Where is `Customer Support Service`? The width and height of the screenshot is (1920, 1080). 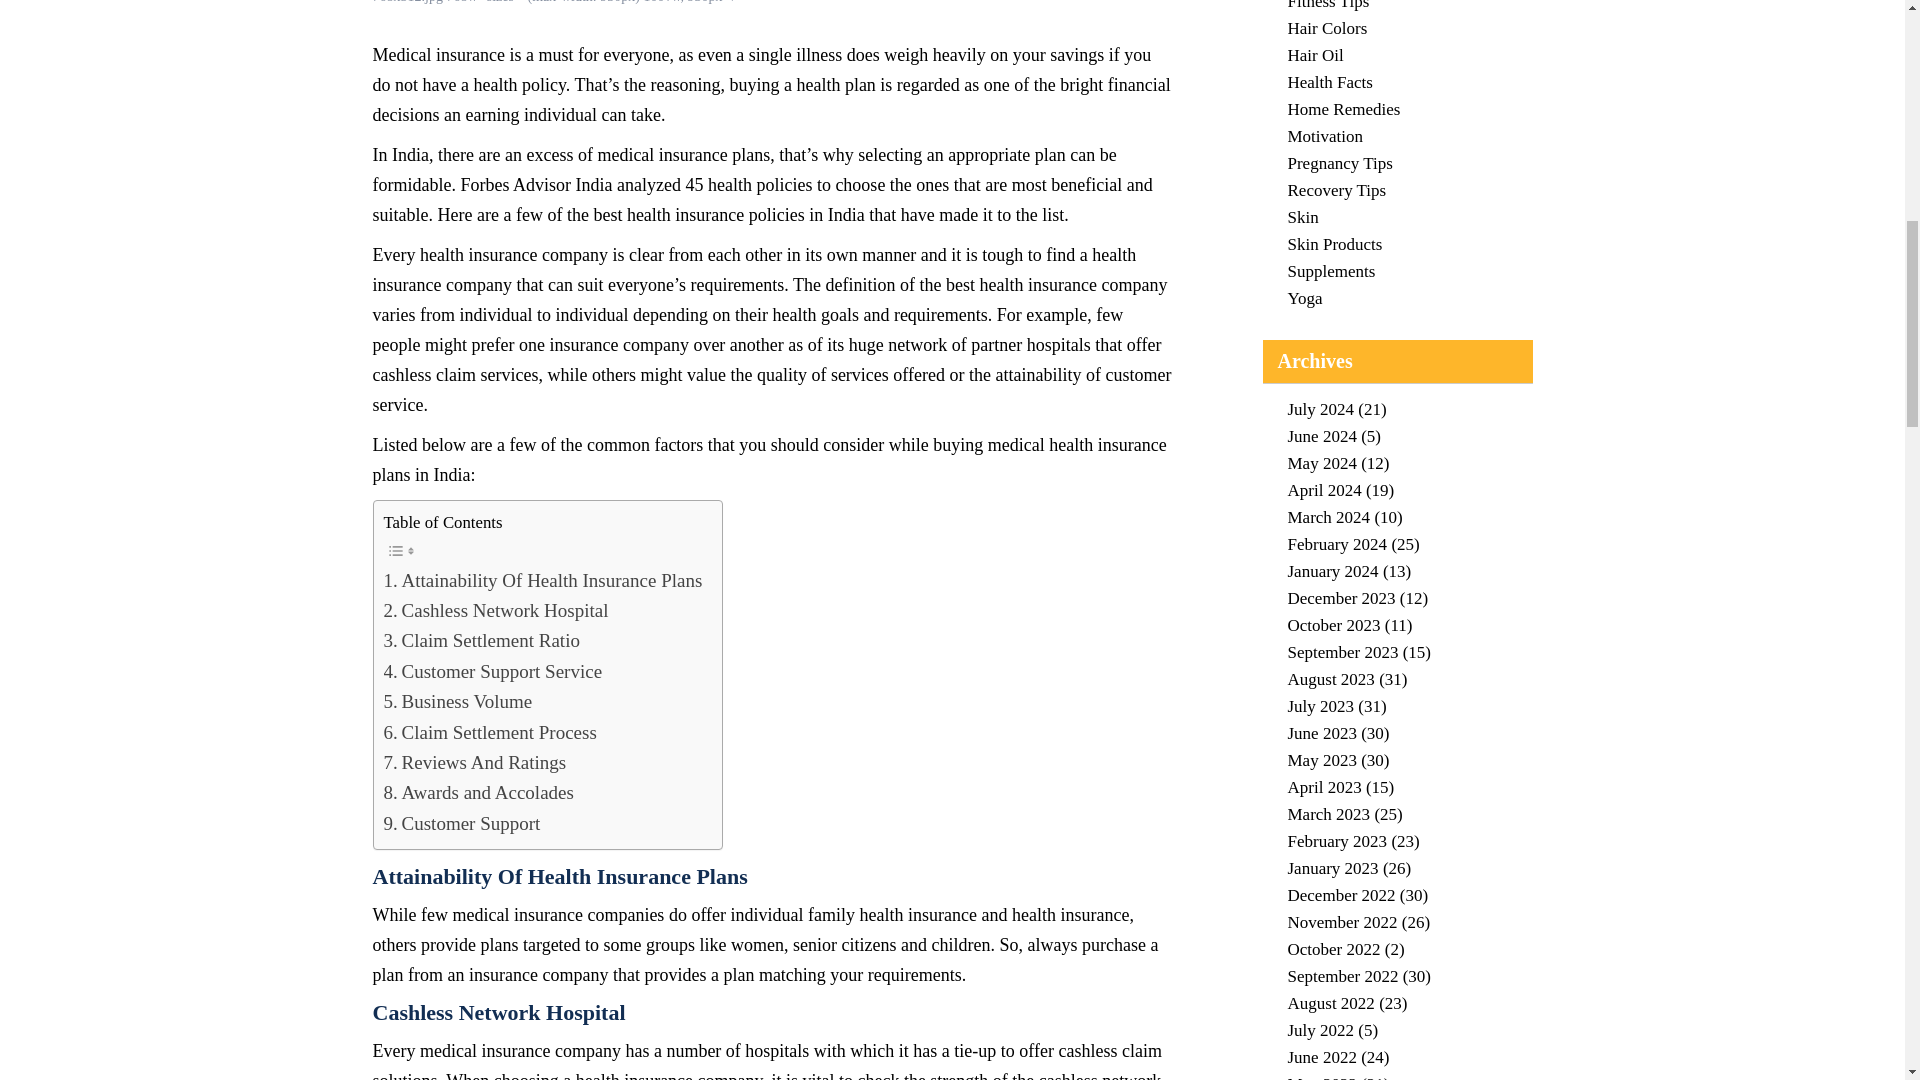 Customer Support Service is located at coordinates (493, 671).